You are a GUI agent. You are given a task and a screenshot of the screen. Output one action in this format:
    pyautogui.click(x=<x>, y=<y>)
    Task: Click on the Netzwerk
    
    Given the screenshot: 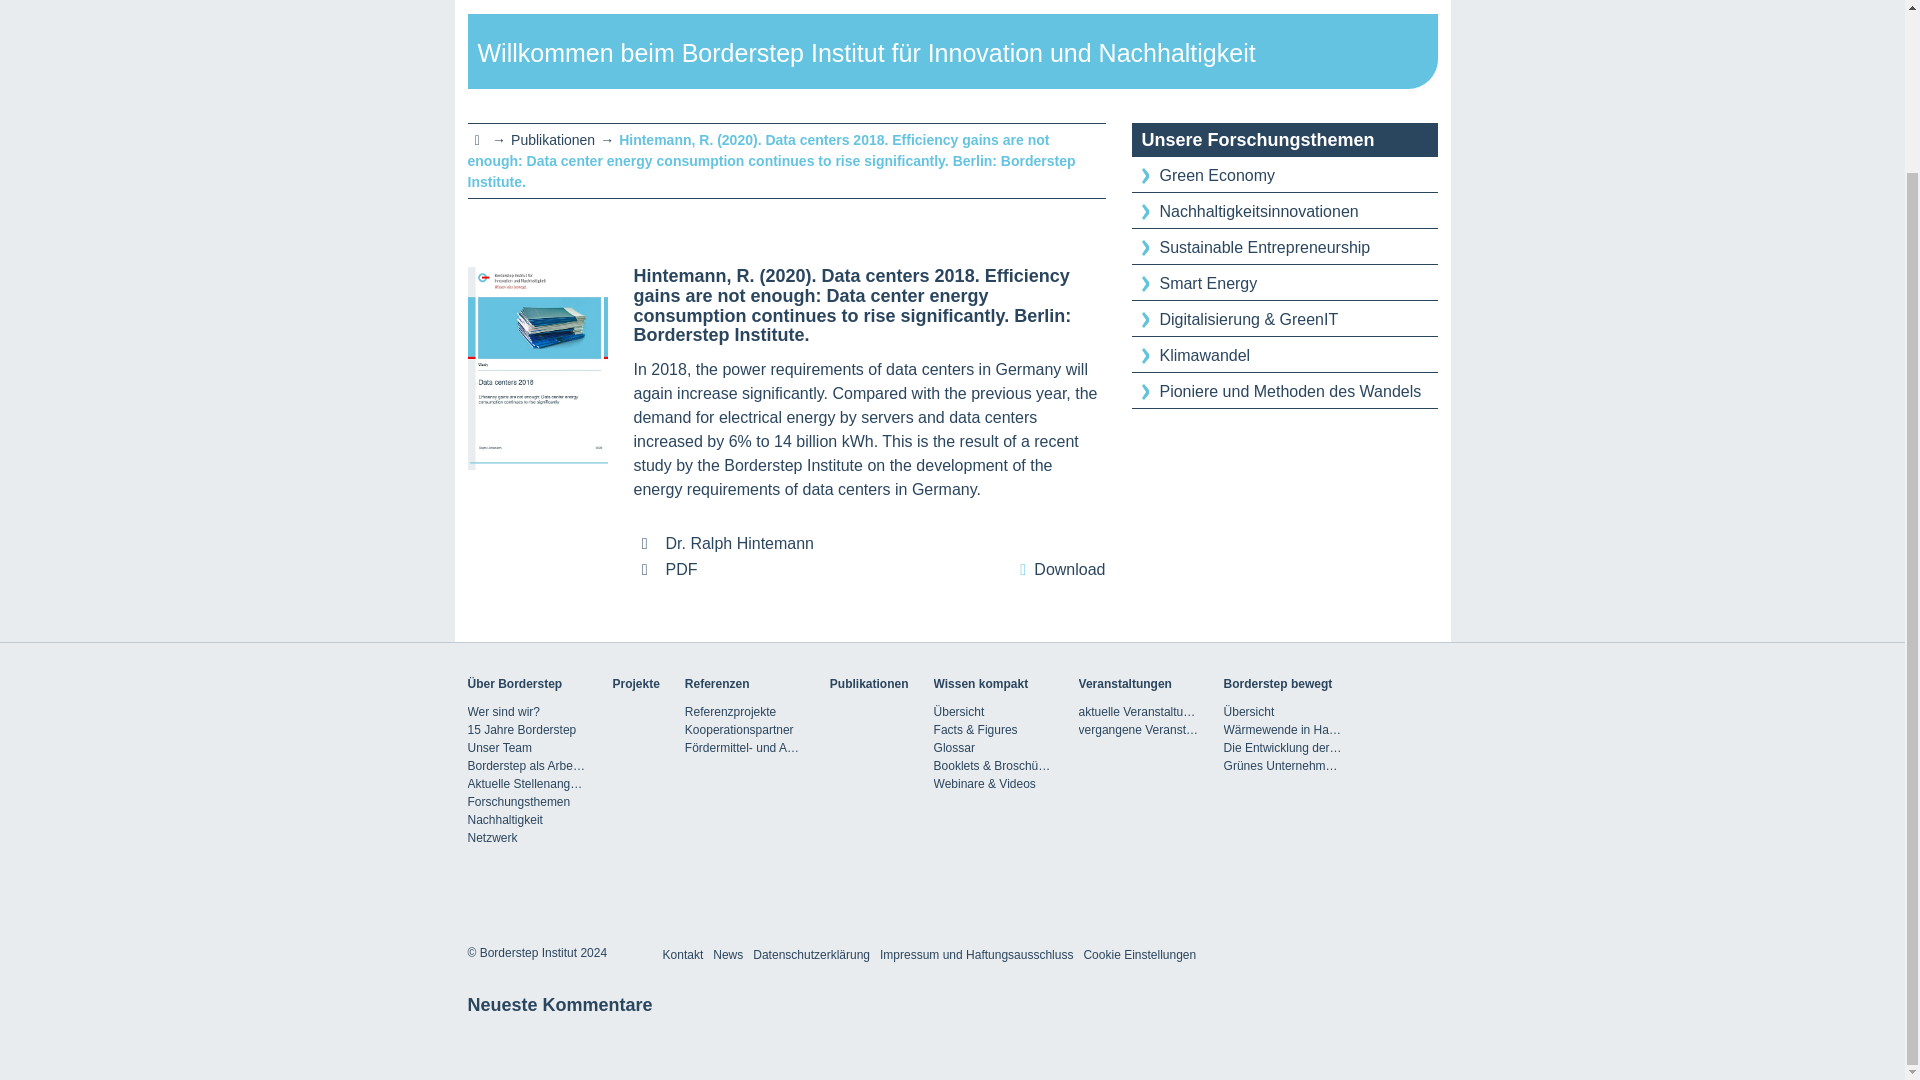 What is the action you would take?
    pyautogui.click(x=528, y=838)
    